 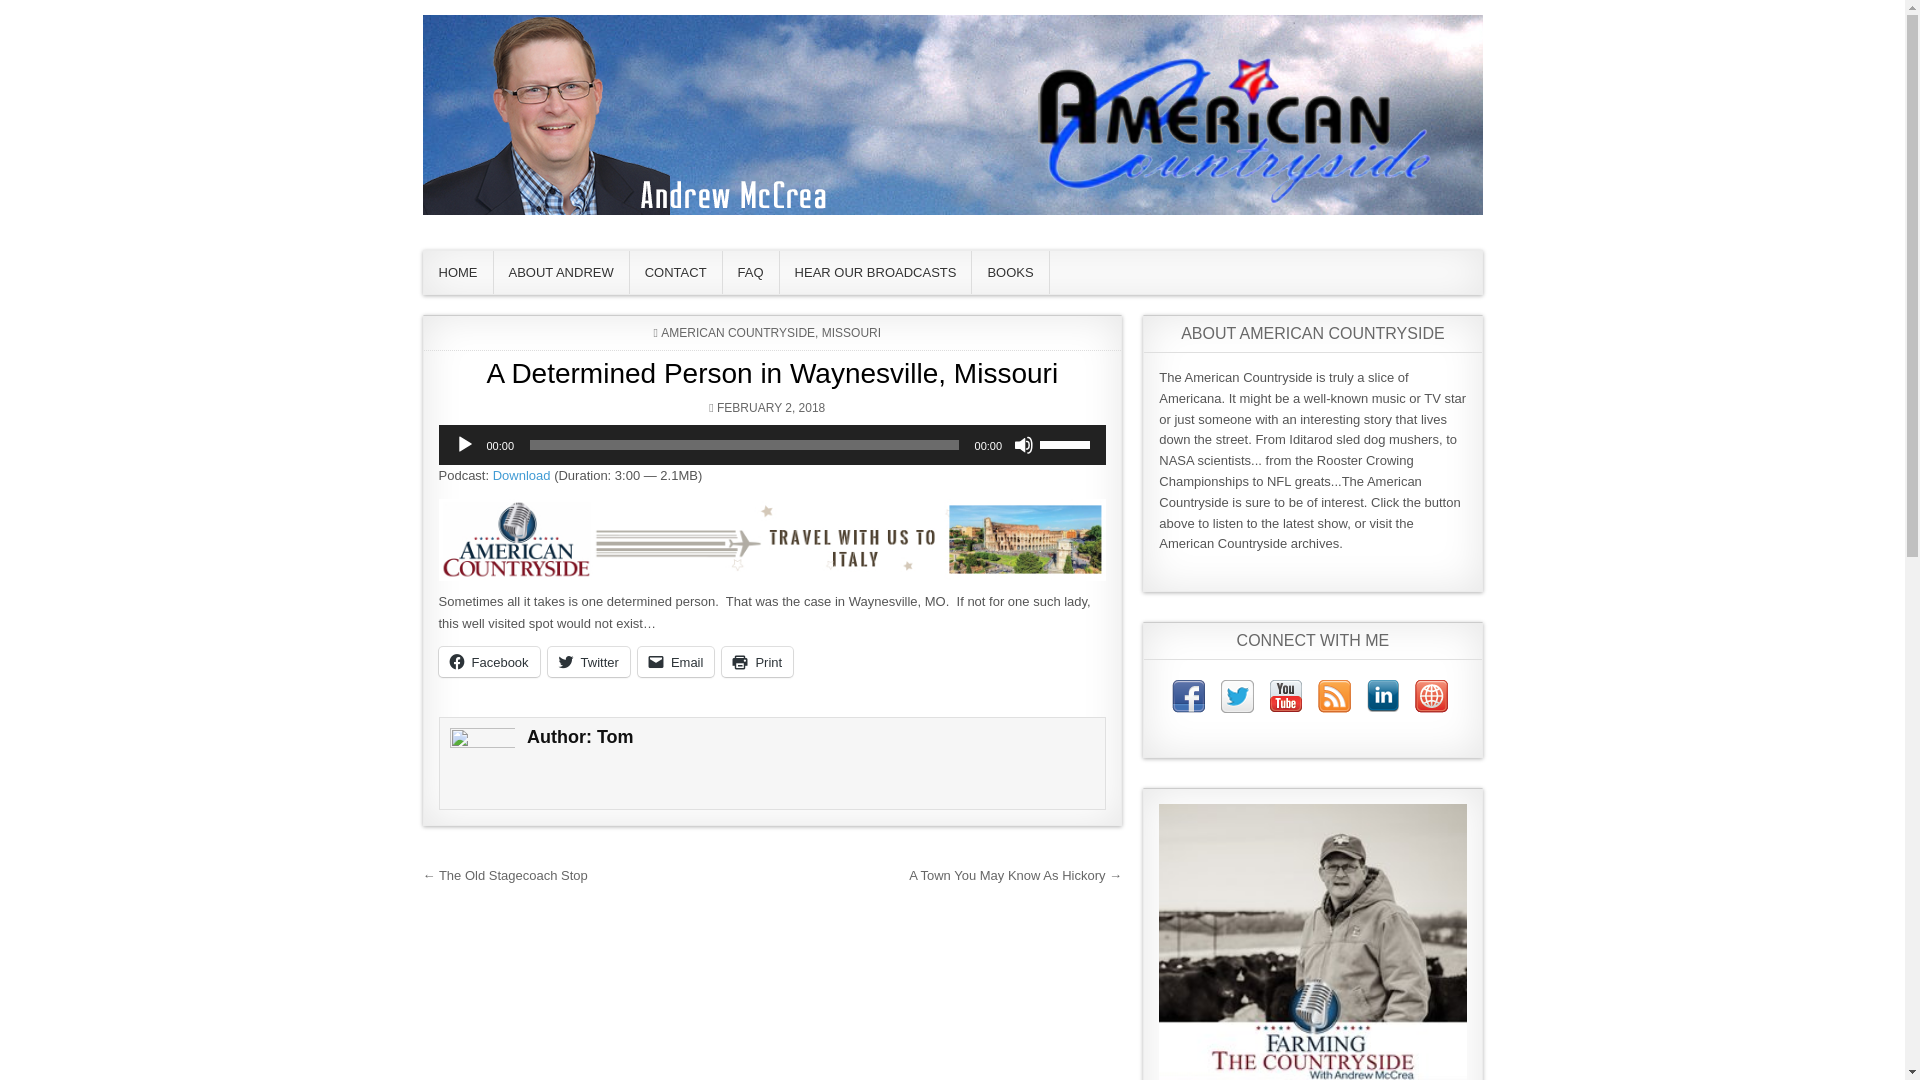 I want to click on FAQ, so click(x=751, y=272).